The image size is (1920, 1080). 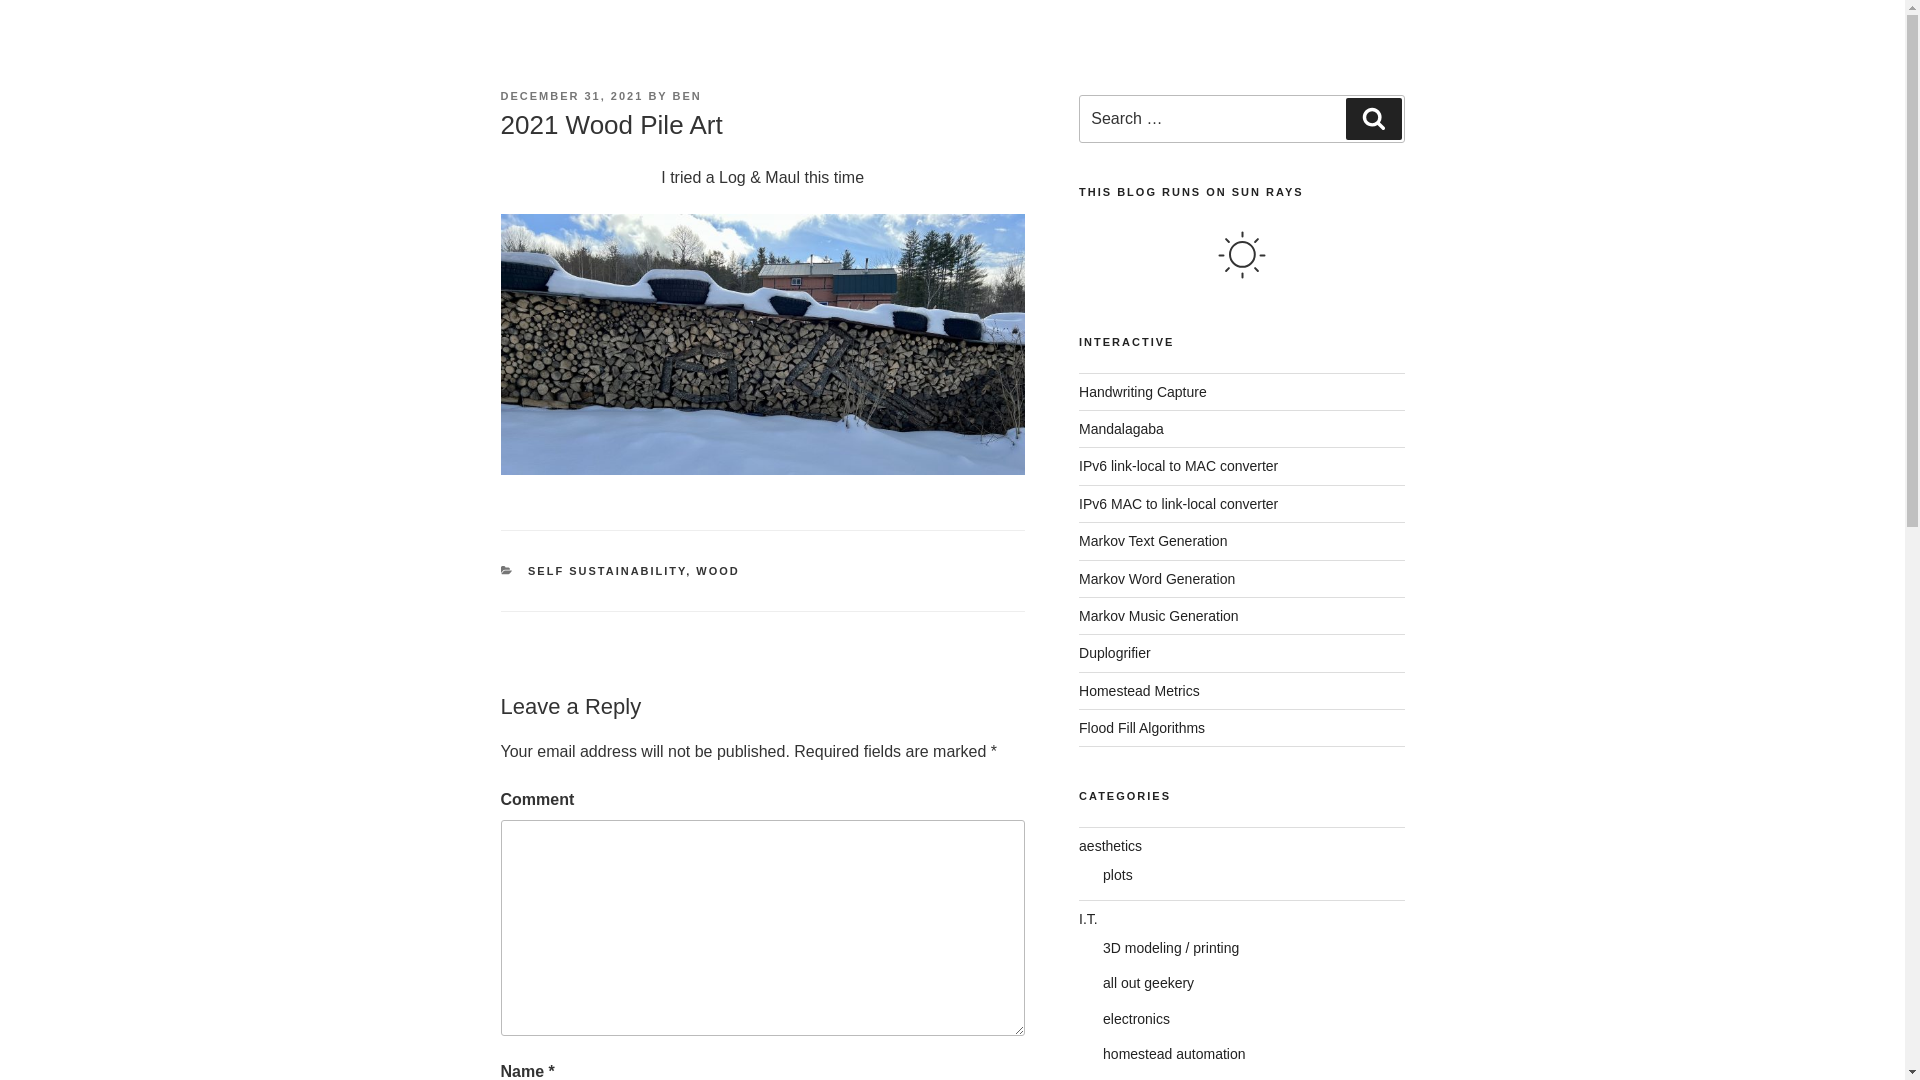 I want to click on IPv6 link-local to MAC converter, so click(x=1178, y=466).